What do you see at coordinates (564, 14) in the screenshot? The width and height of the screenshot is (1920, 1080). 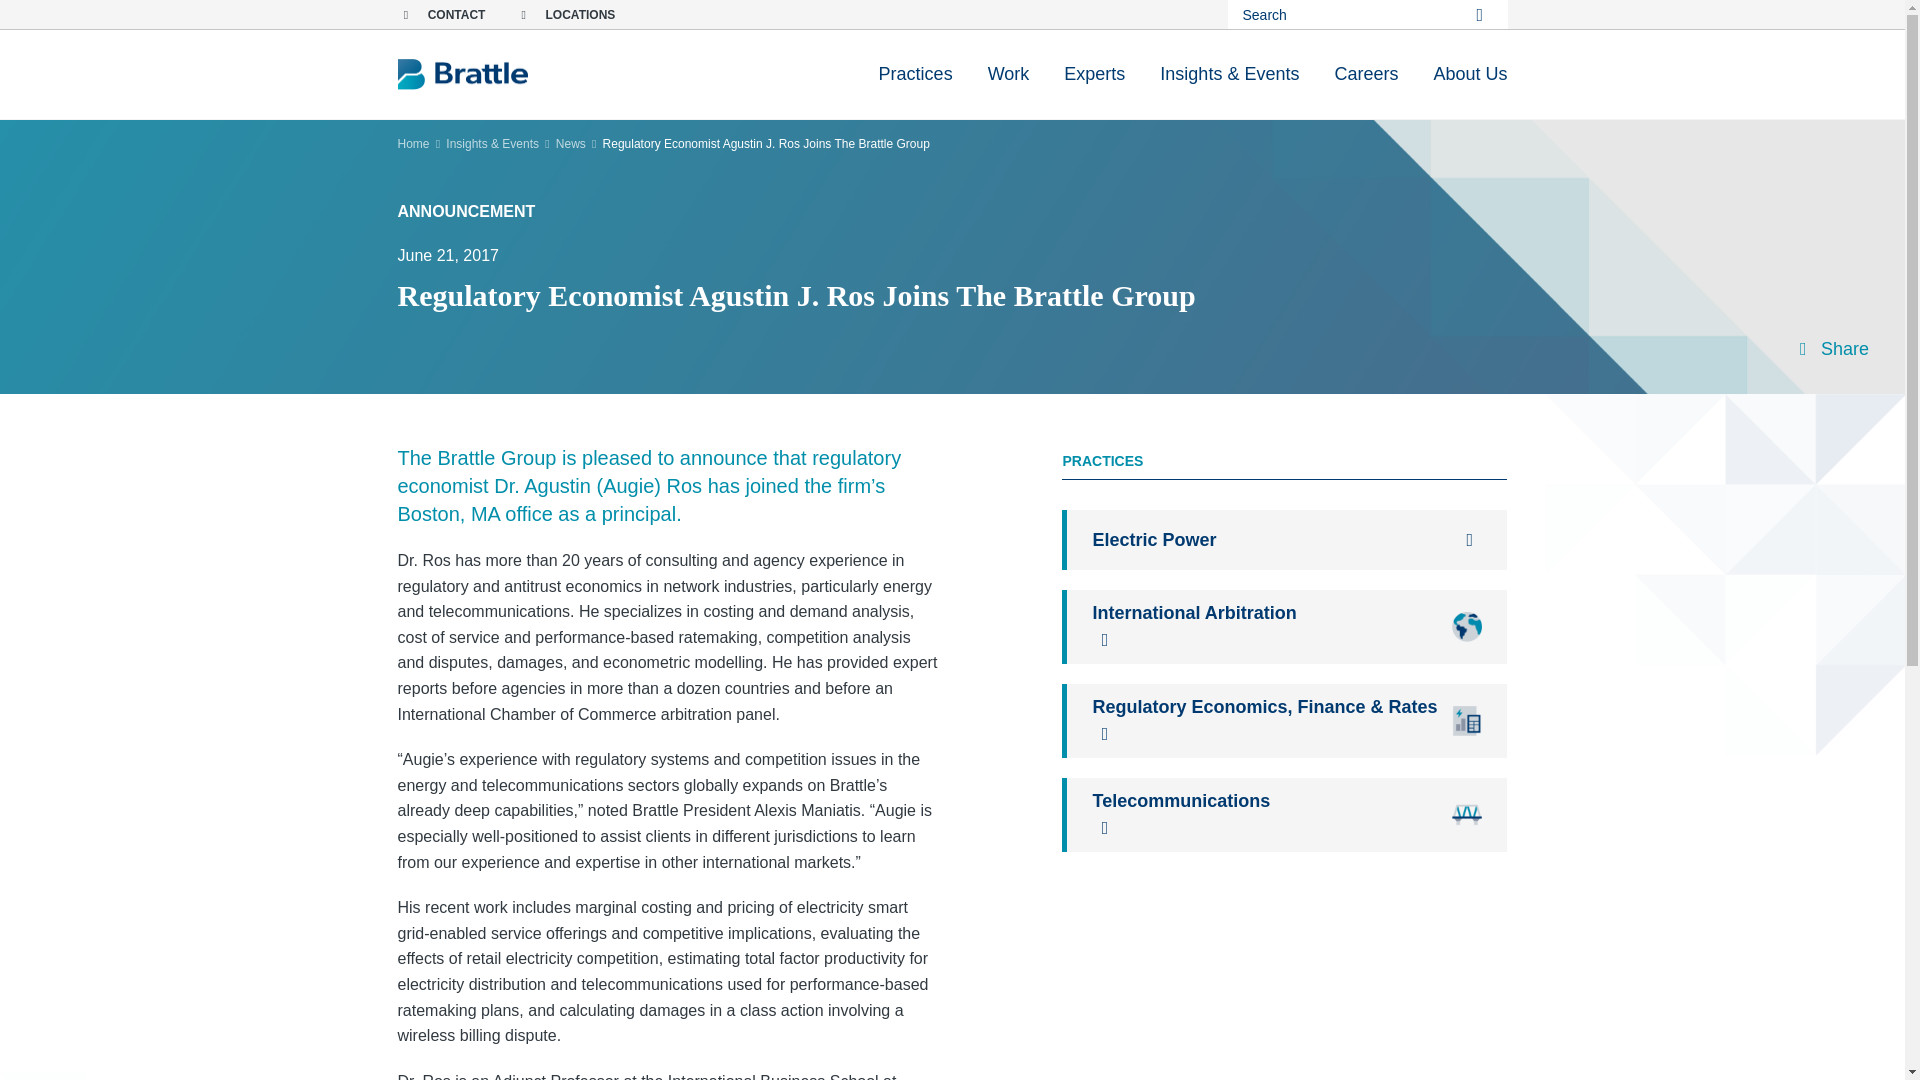 I see `LOCATIONS` at bounding box center [564, 14].